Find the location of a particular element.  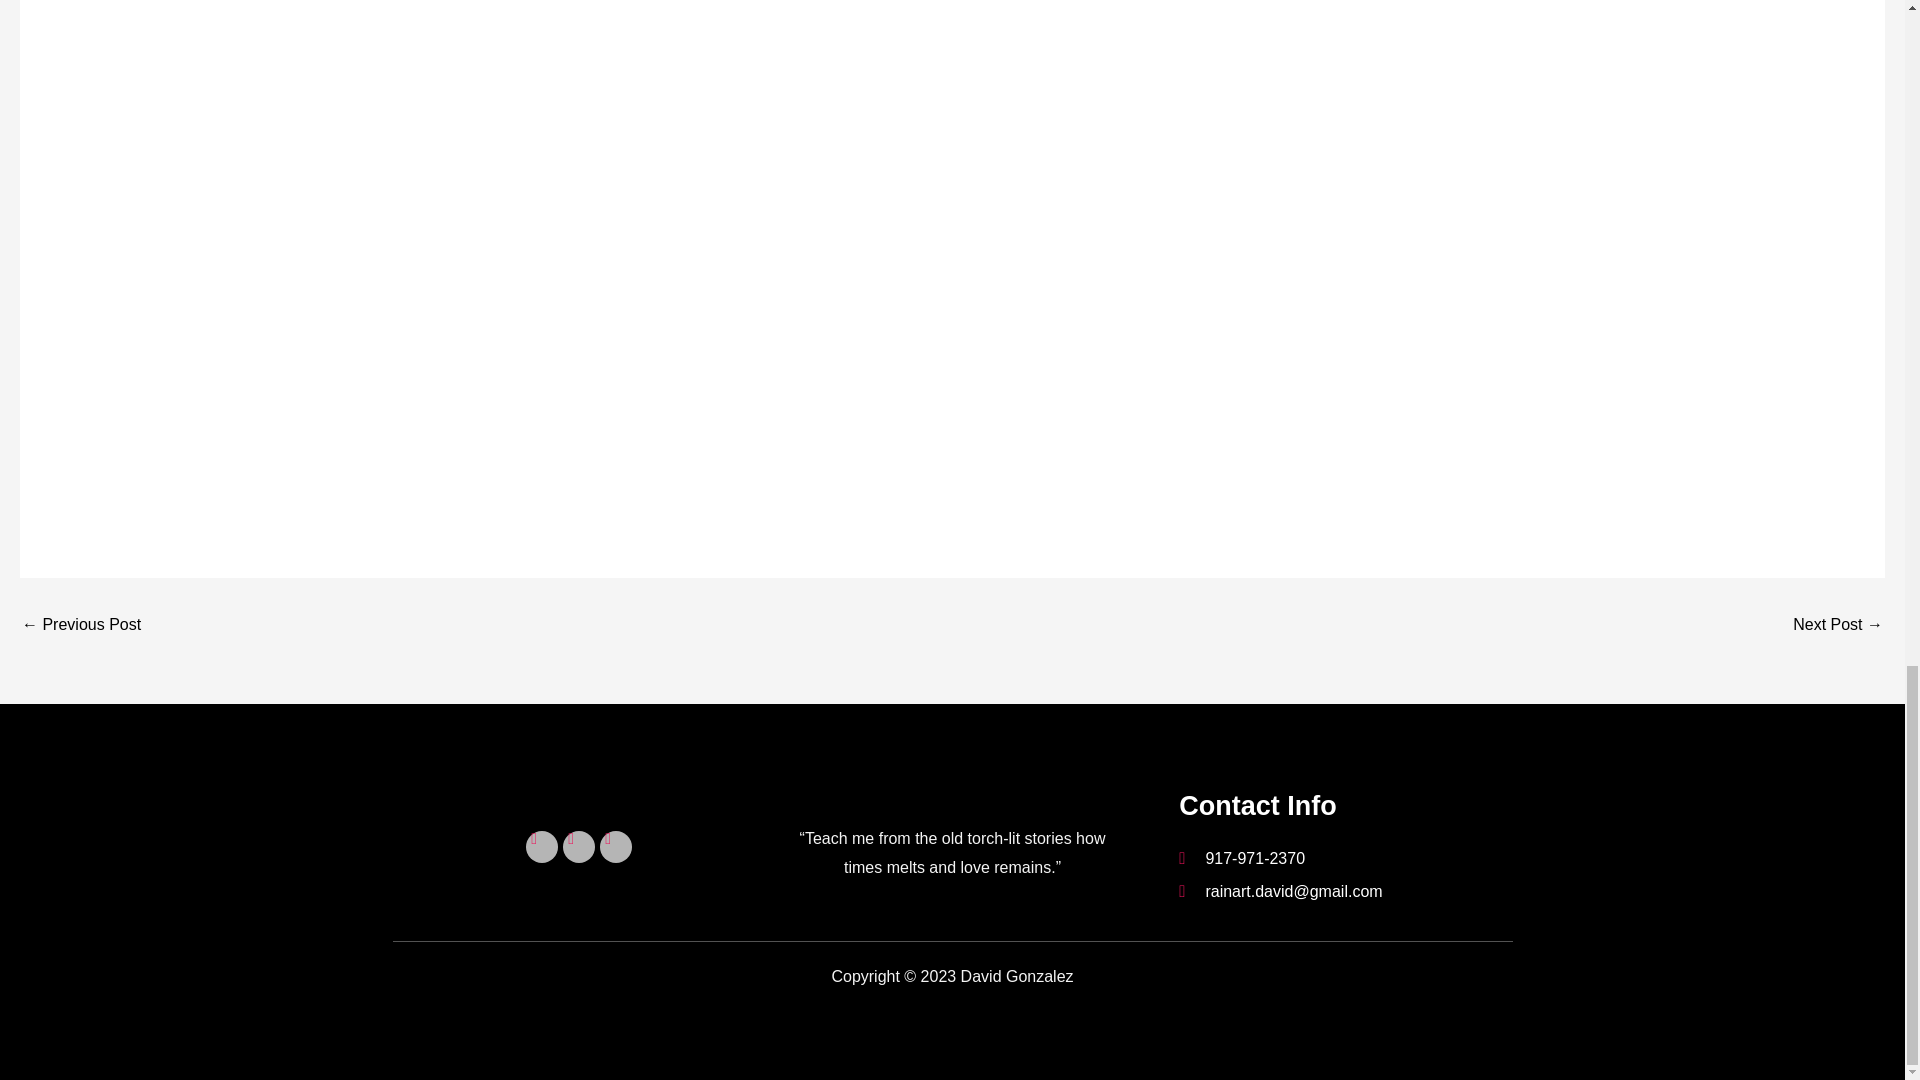

Rick Rubin's "The Creative Act" is located at coordinates (80, 624).